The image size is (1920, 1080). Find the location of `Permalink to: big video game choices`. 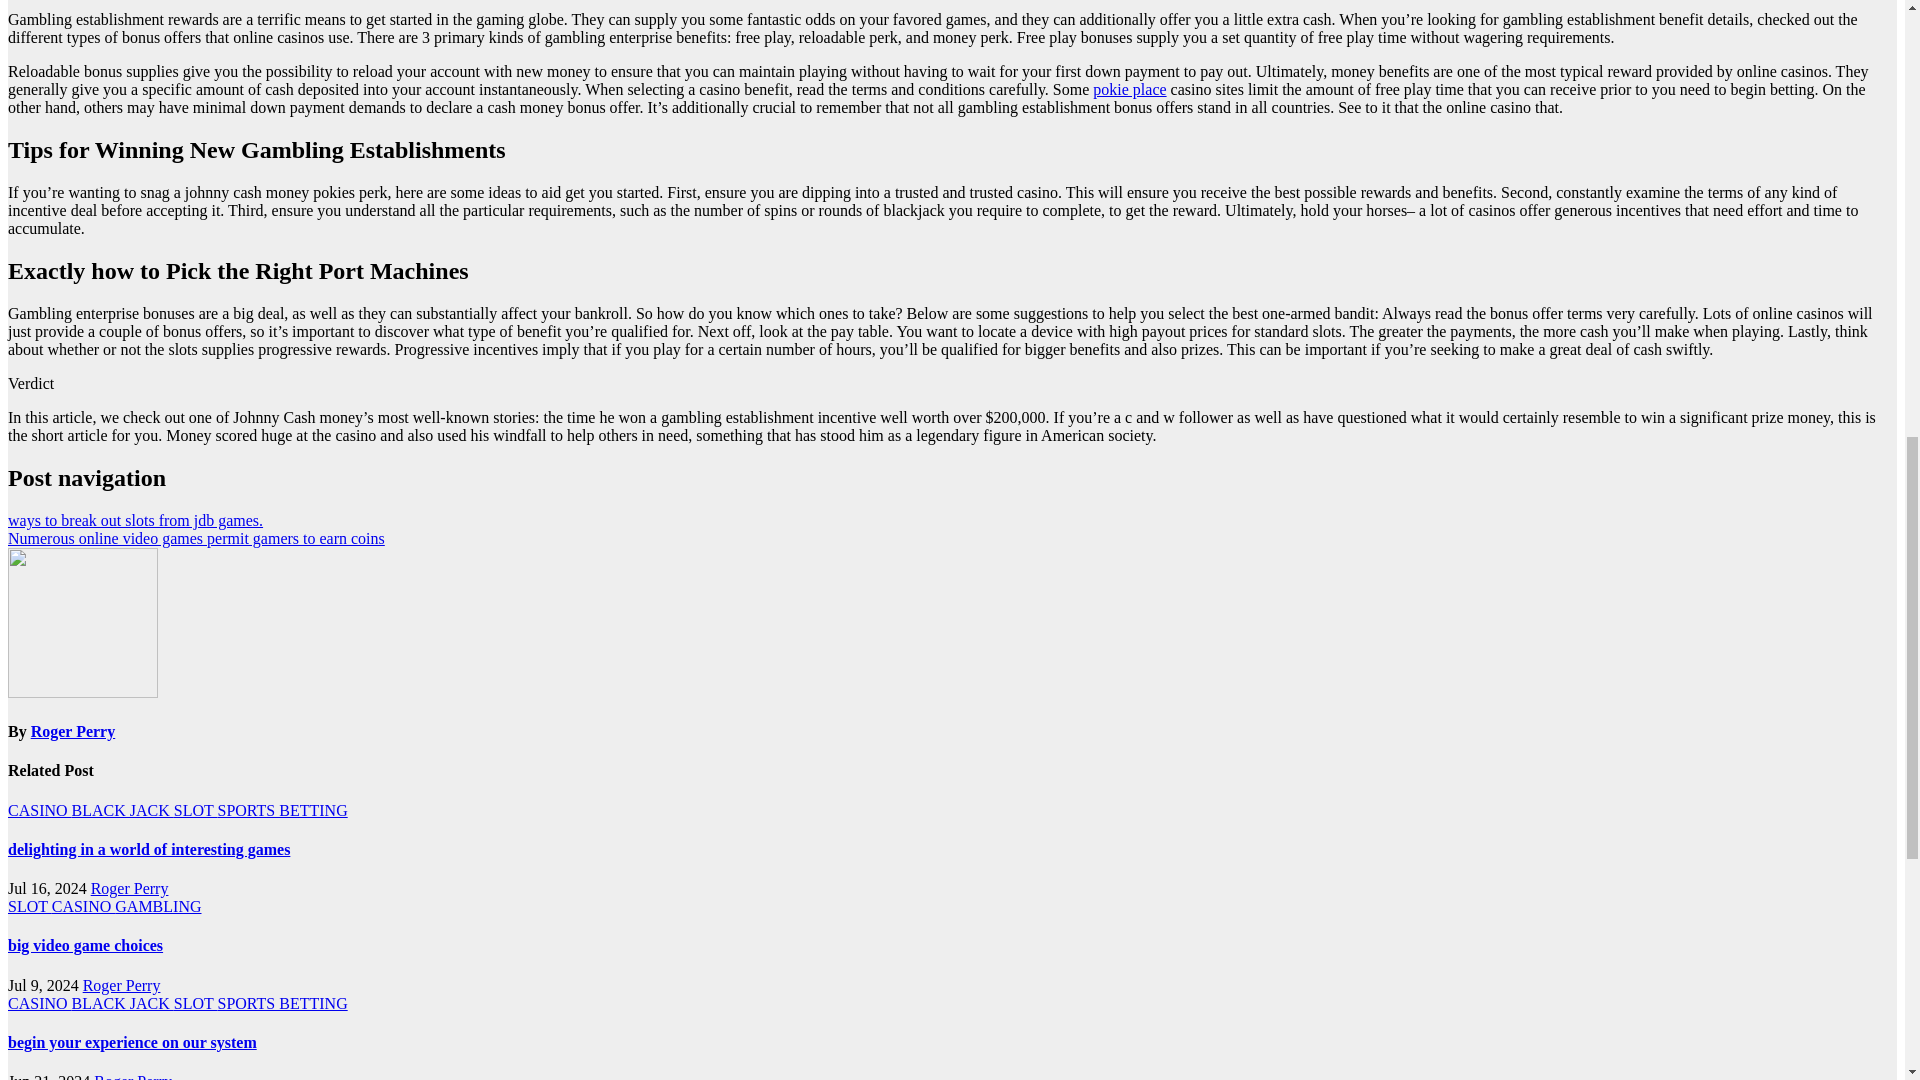

Permalink to: big video game choices is located at coordinates (85, 945).